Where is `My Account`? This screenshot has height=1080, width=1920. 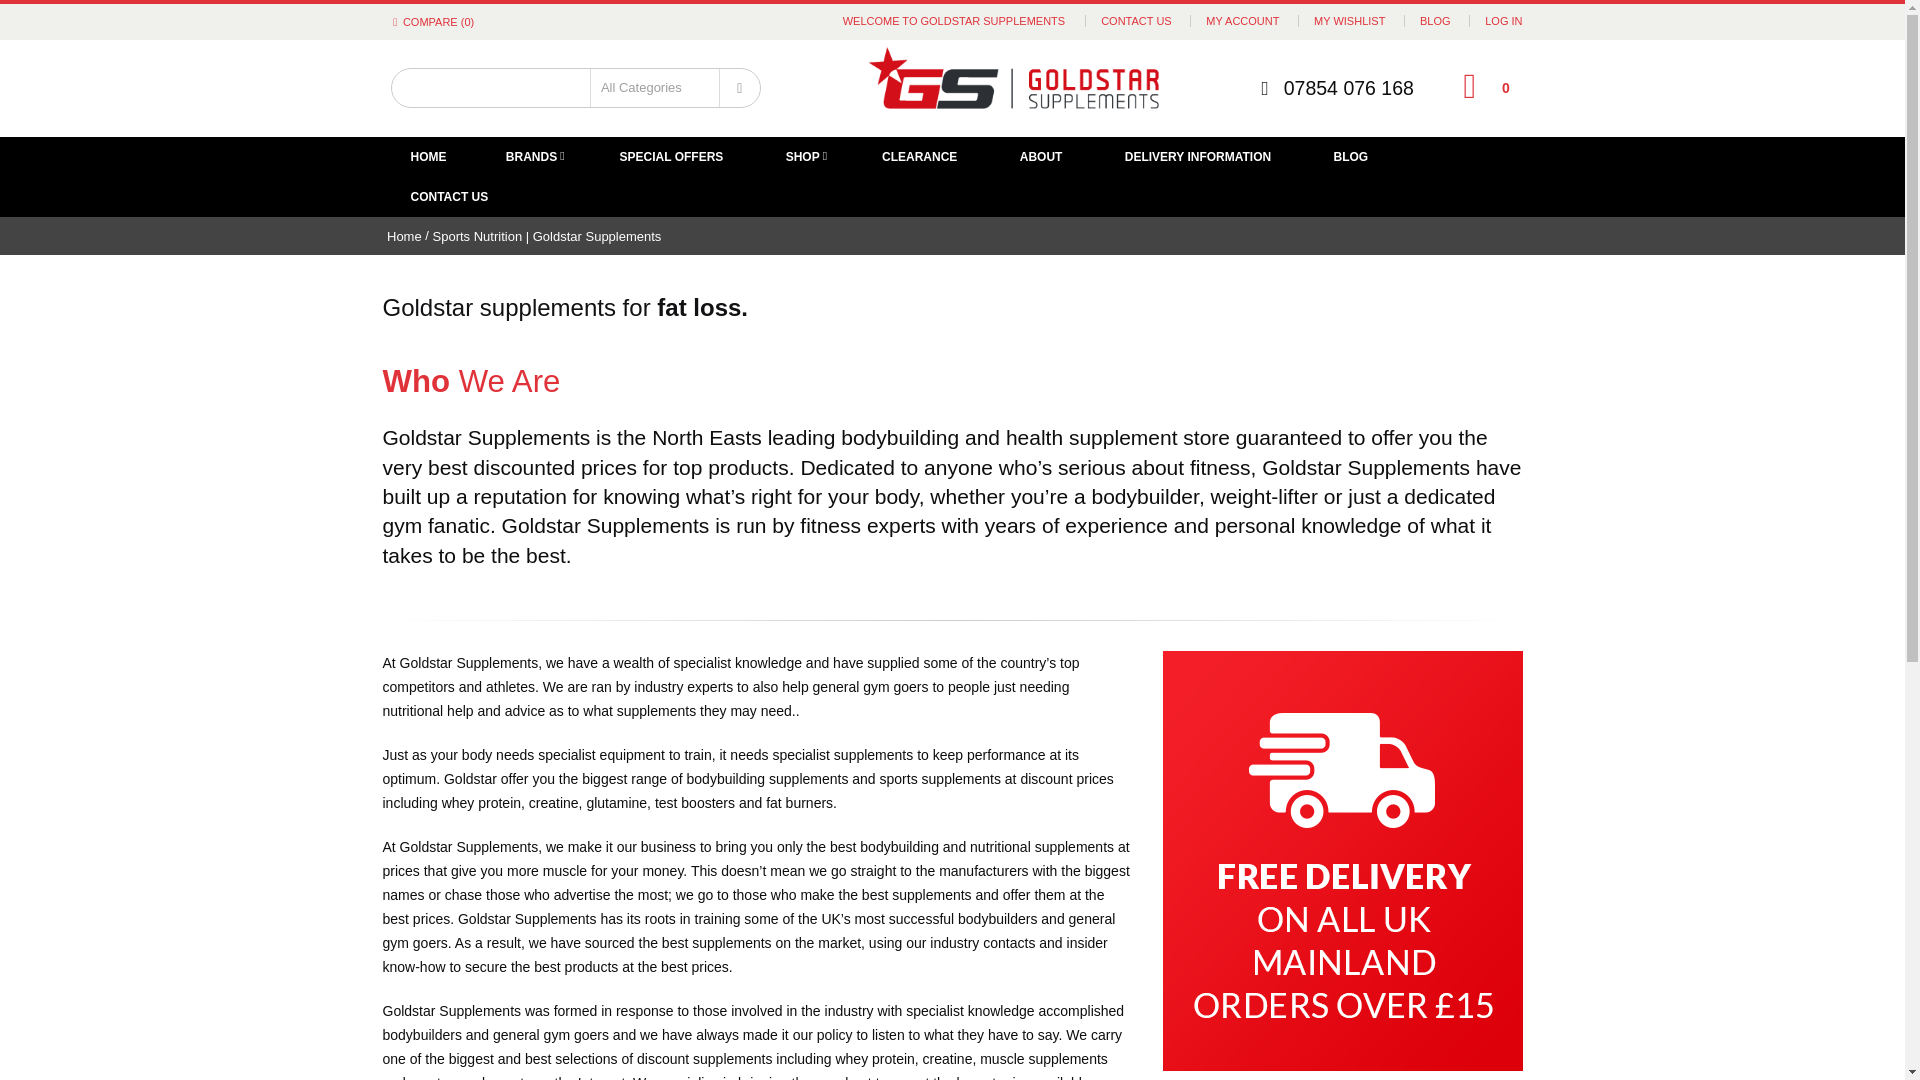
My Account is located at coordinates (1242, 20).